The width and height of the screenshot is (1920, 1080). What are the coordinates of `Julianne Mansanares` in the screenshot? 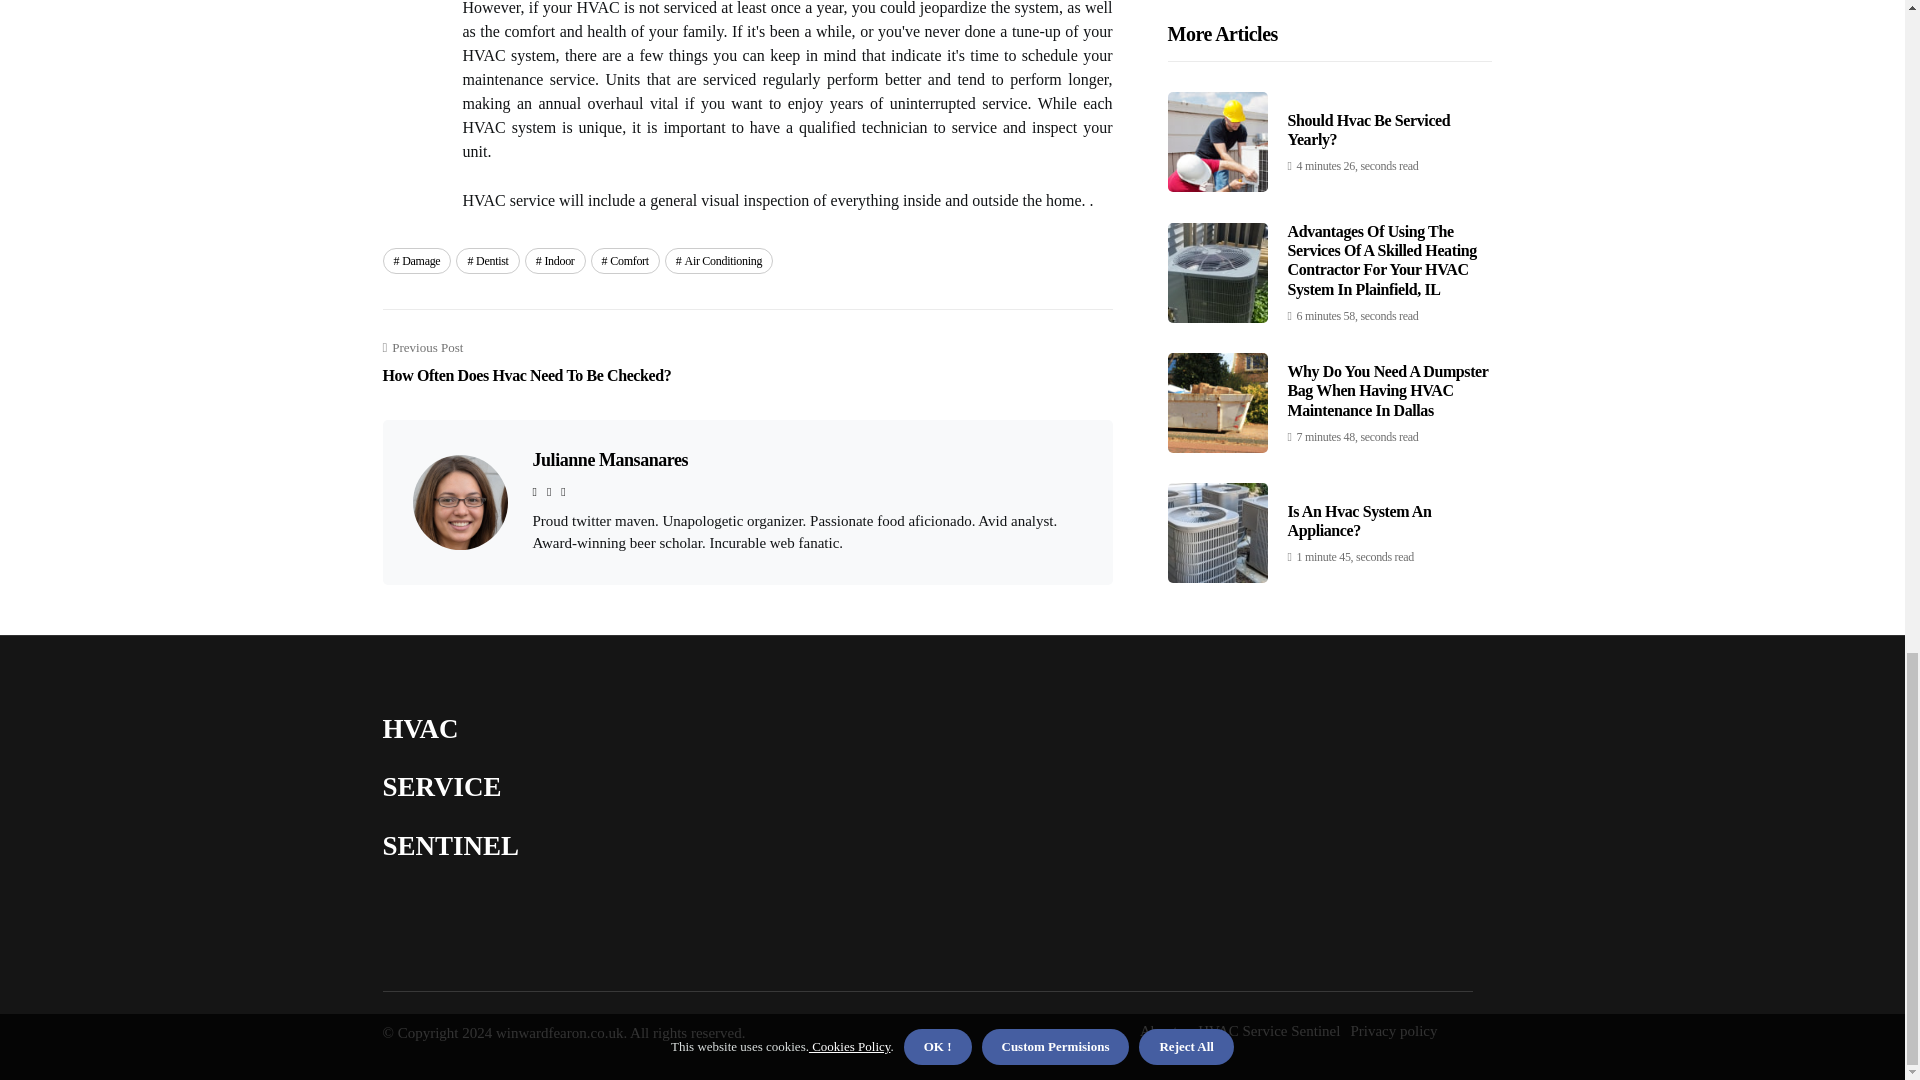 It's located at (487, 261).